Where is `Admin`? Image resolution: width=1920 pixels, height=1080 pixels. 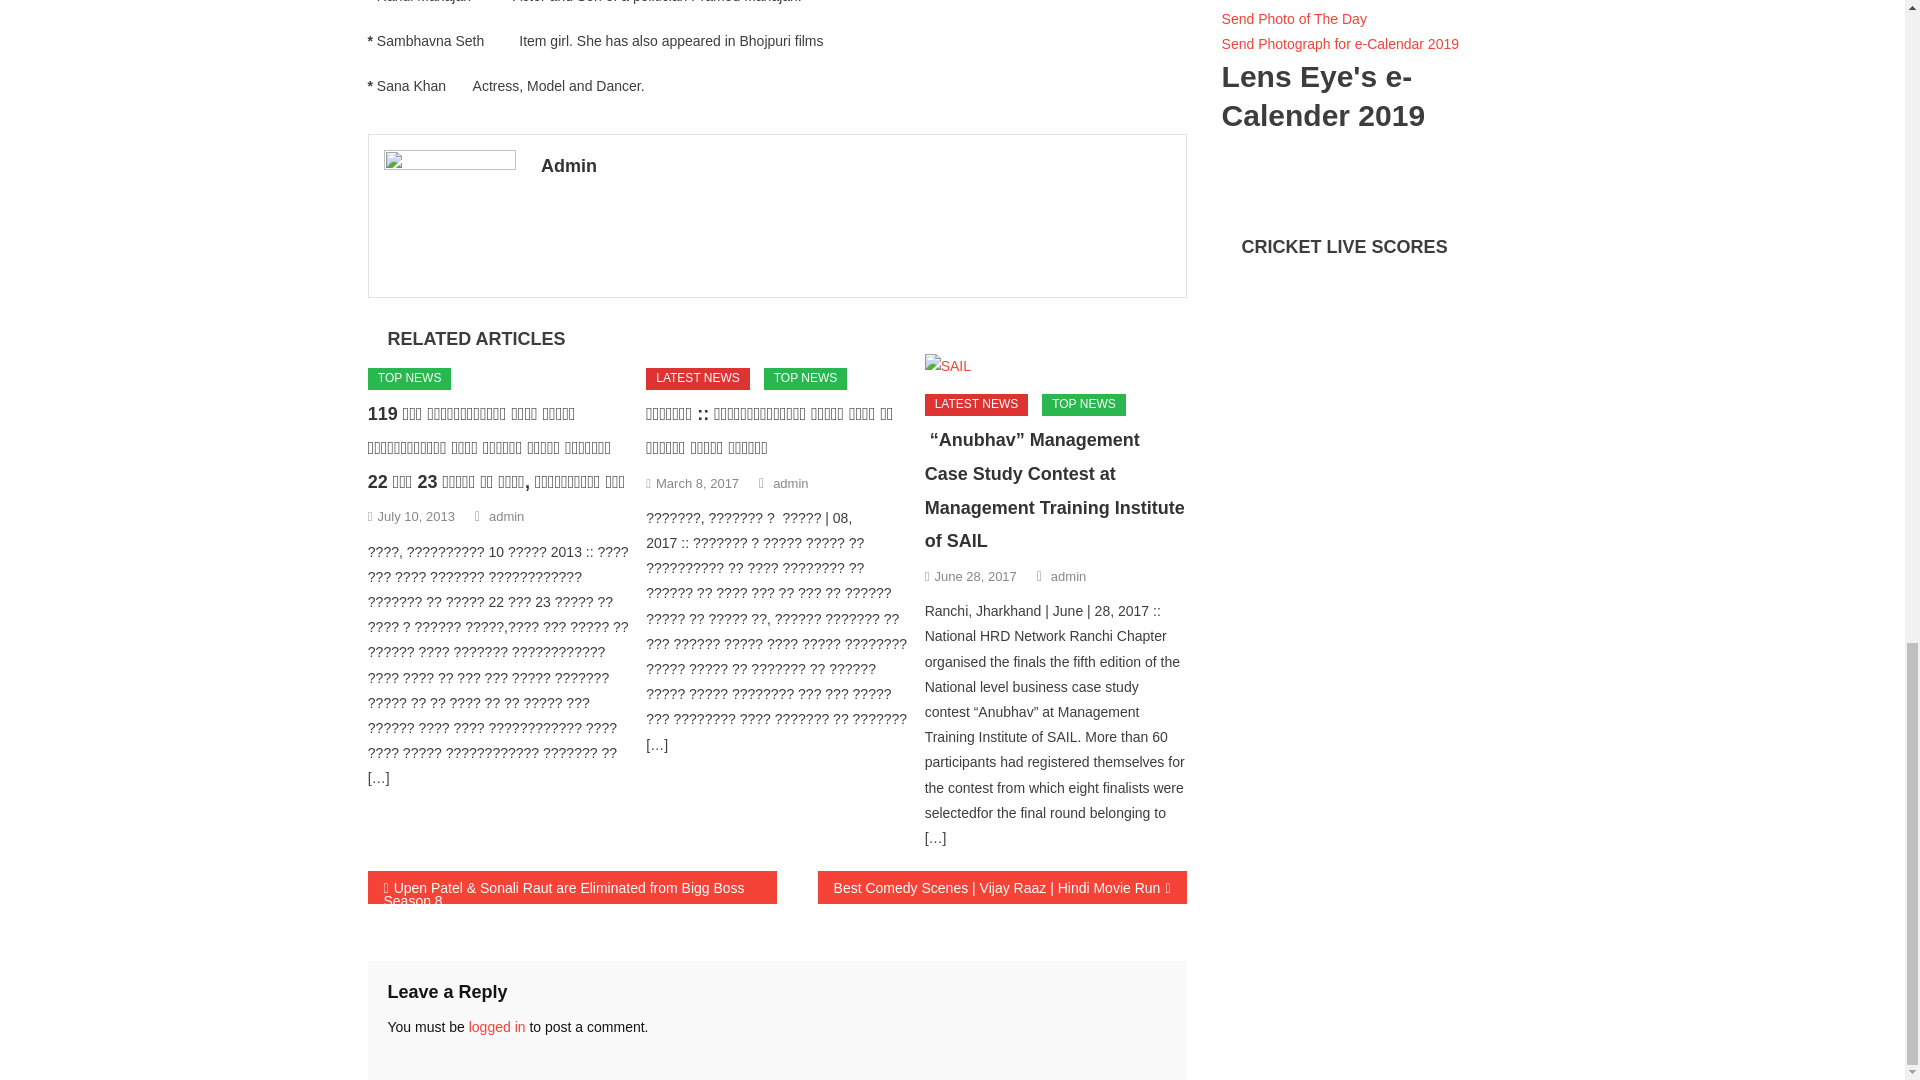 Admin is located at coordinates (856, 166).